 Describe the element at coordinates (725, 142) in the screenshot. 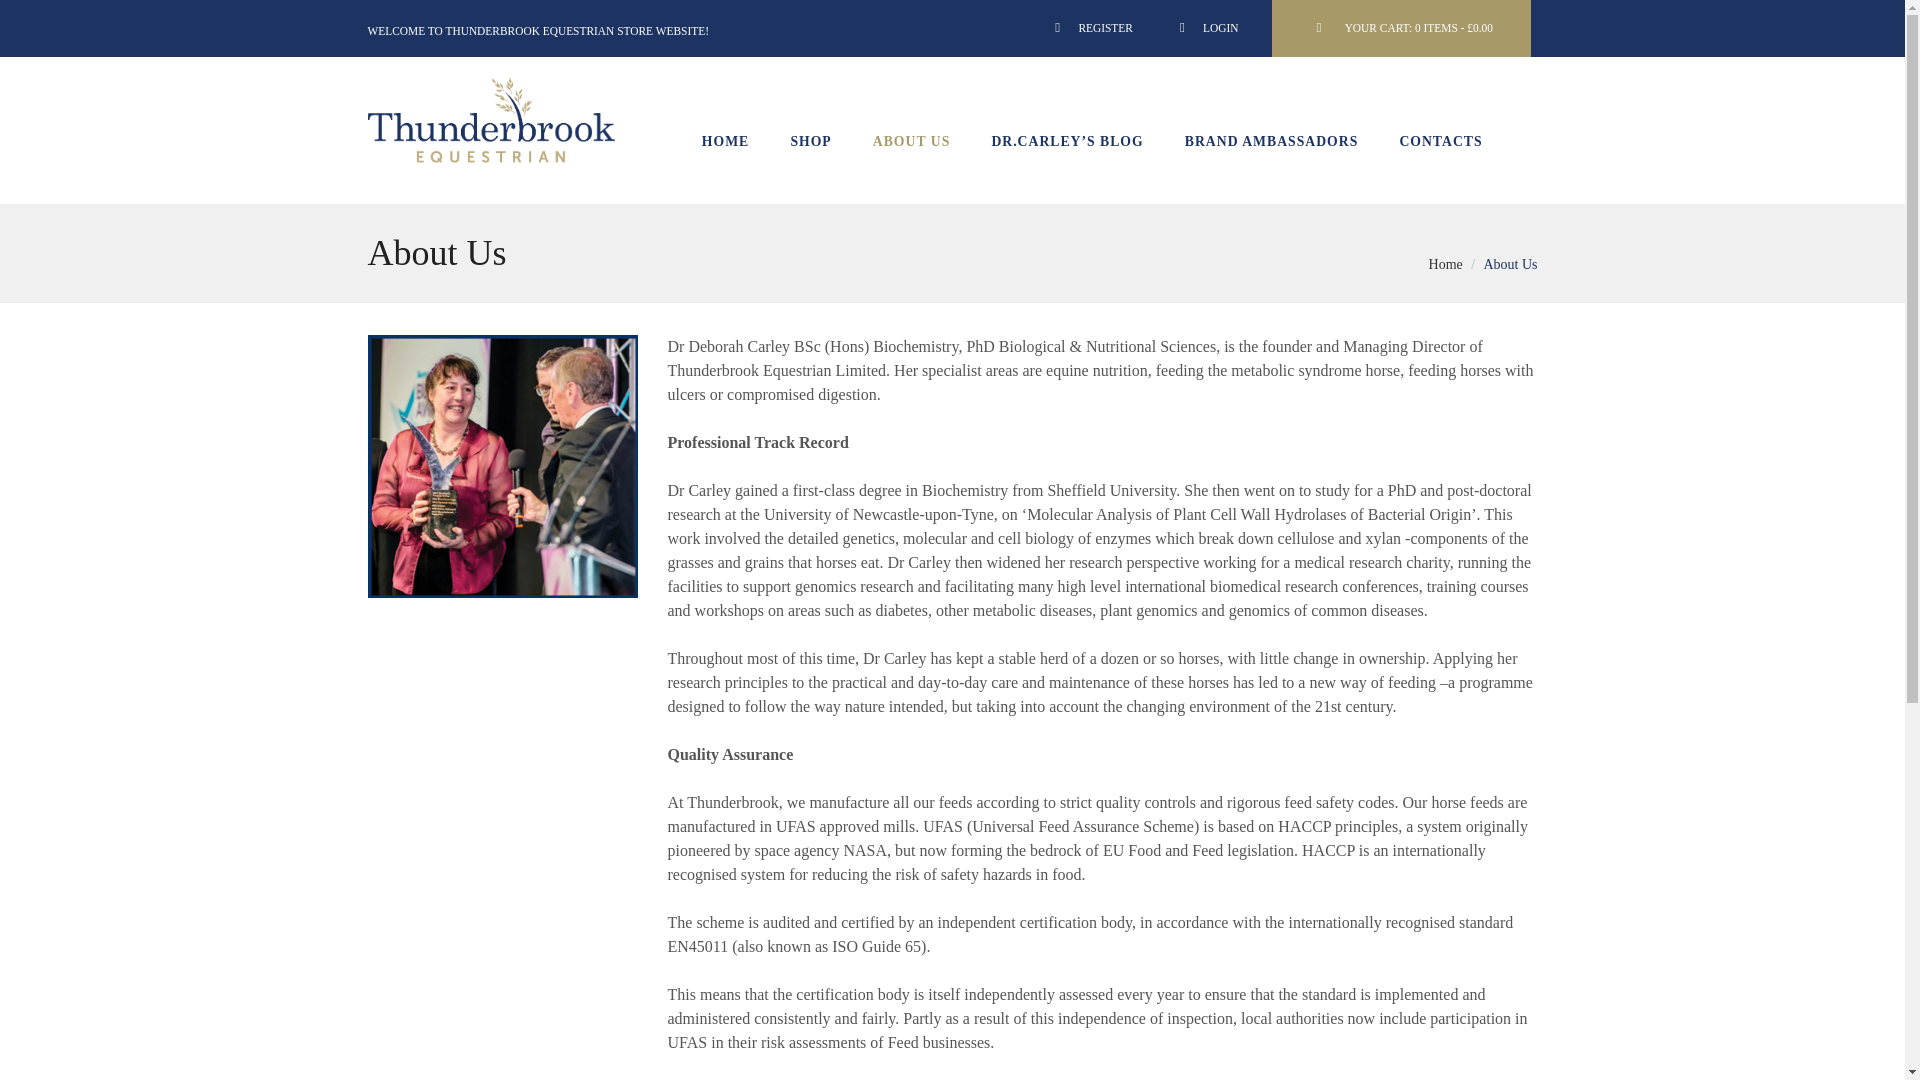

I see `HOME` at that location.